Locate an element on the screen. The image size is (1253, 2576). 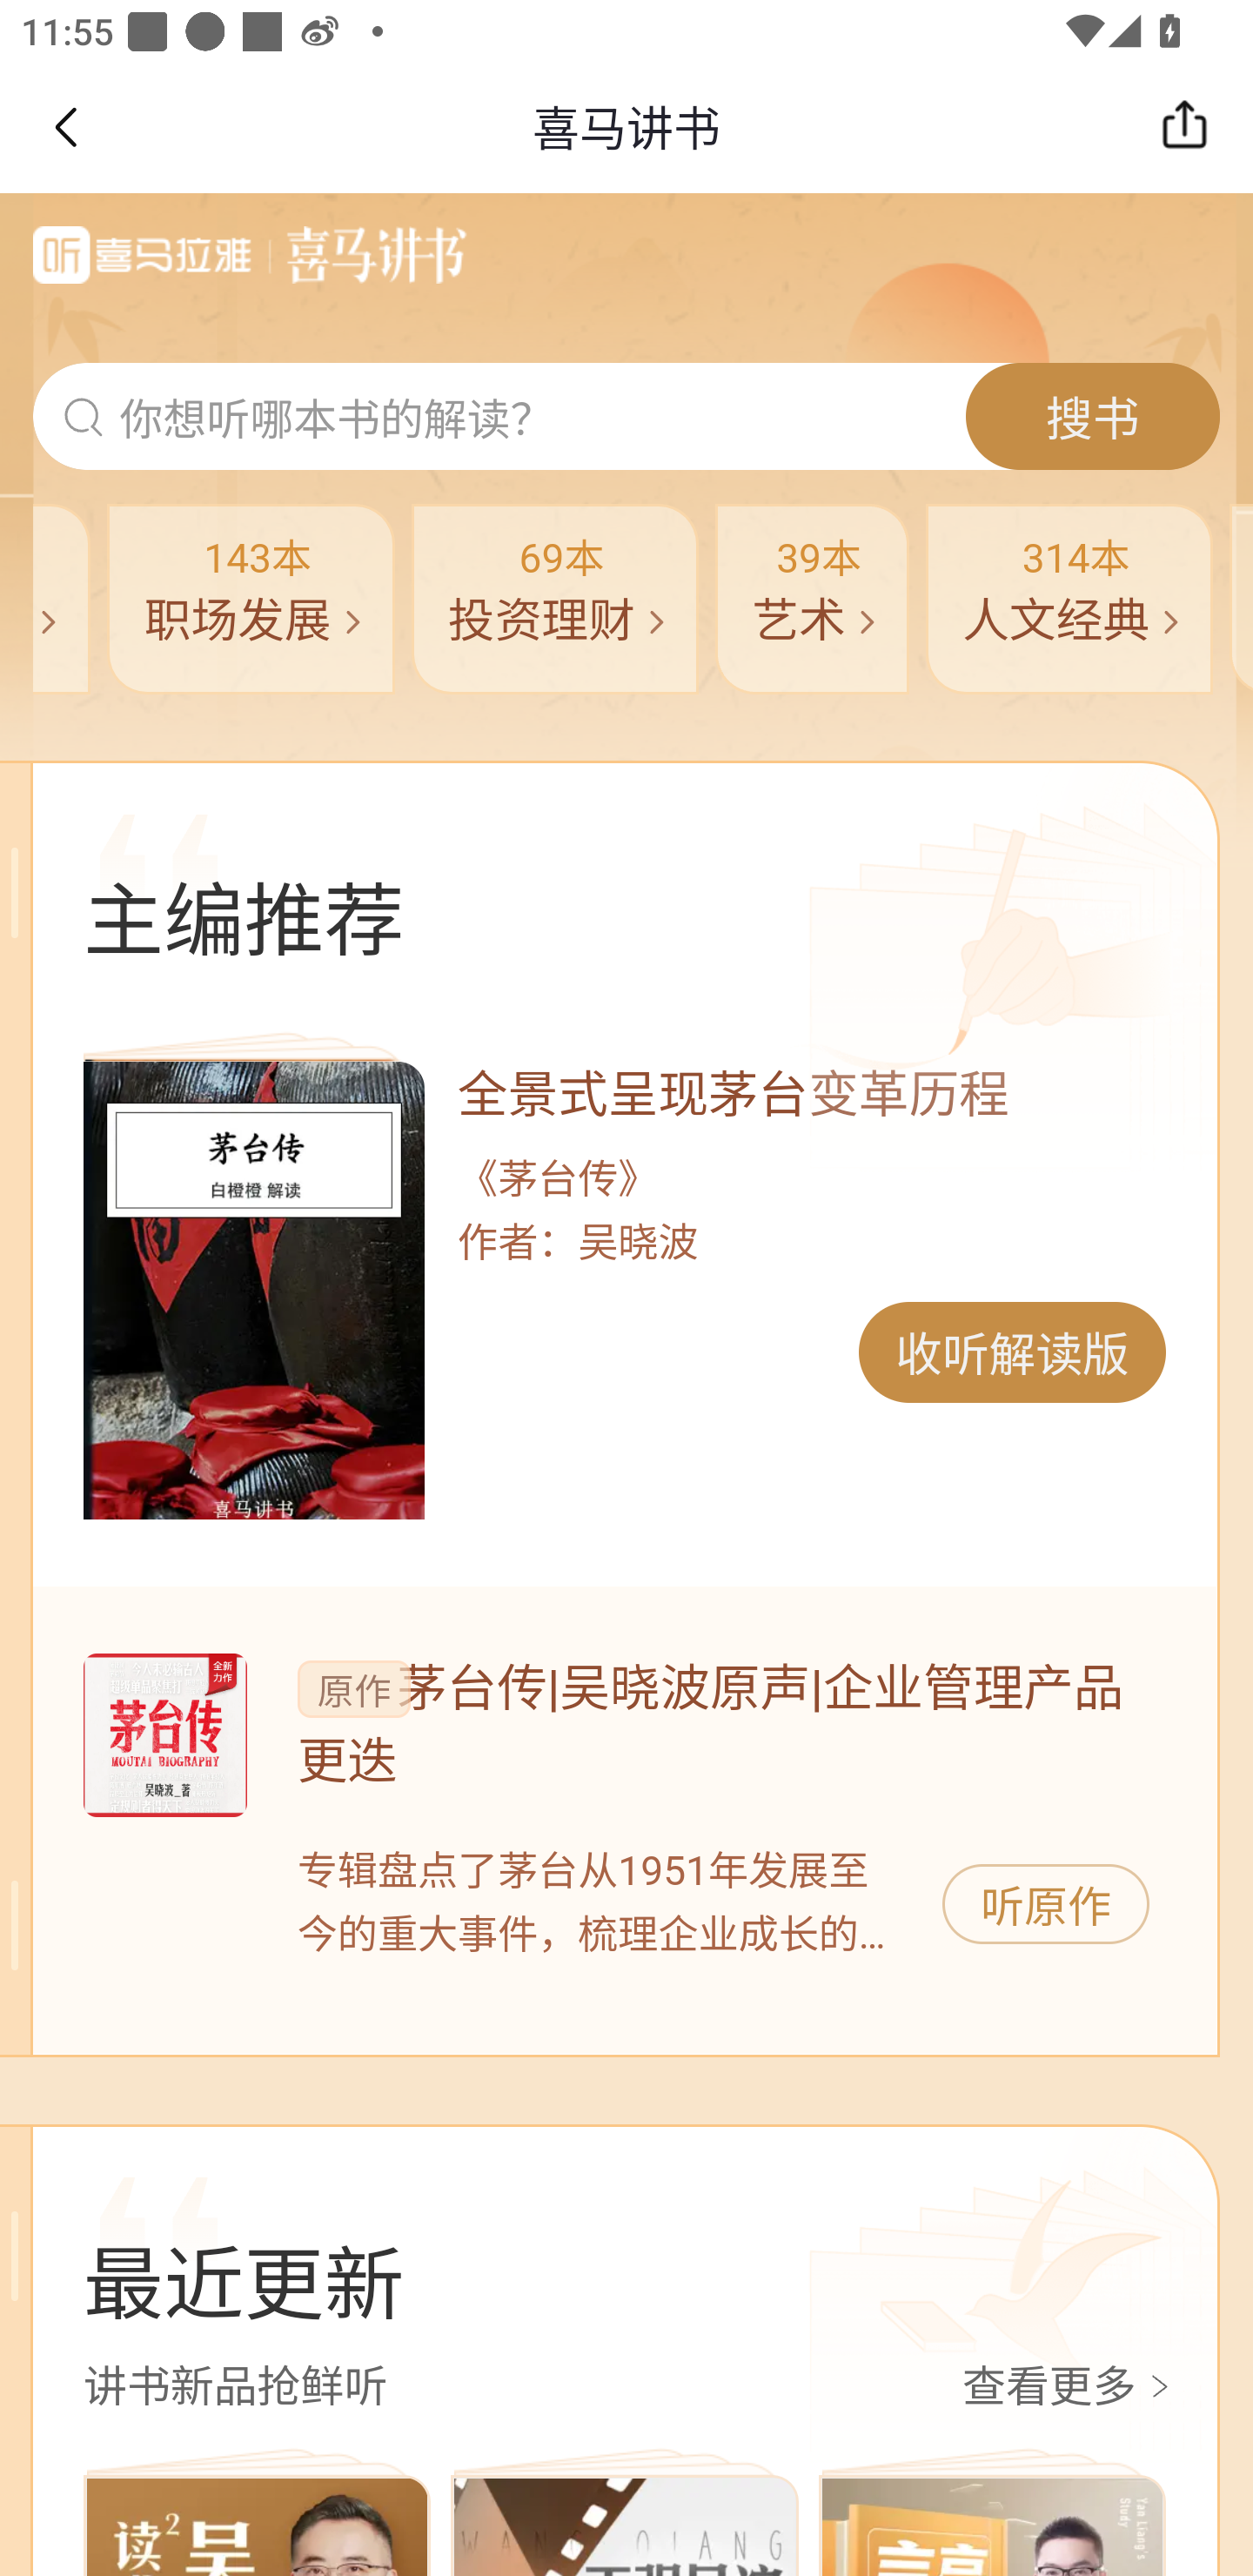
39本 艺术 search_tab_go@3x is located at coordinates (813, 599).